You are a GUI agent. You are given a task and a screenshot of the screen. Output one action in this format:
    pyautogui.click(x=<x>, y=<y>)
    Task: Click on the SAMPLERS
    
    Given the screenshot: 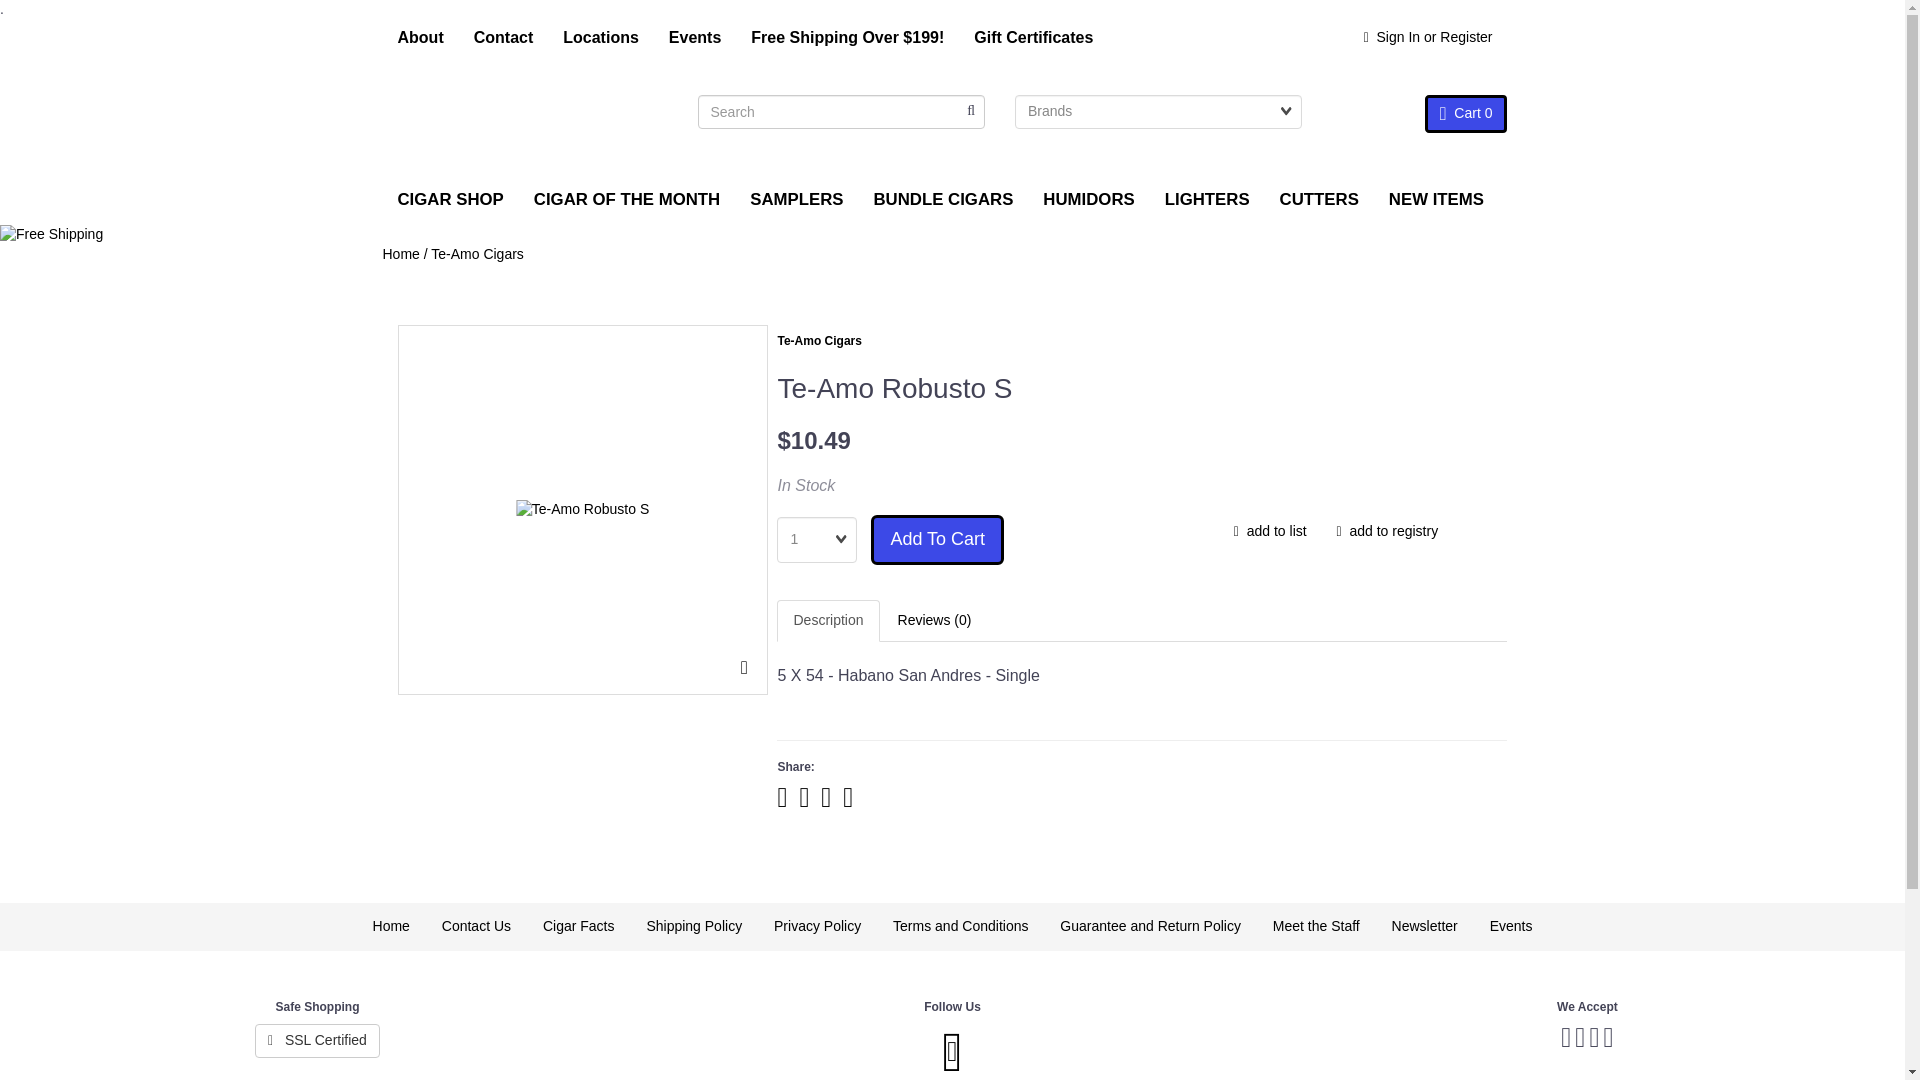 What is the action you would take?
    pyautogui.click(x=796, y=199)
    